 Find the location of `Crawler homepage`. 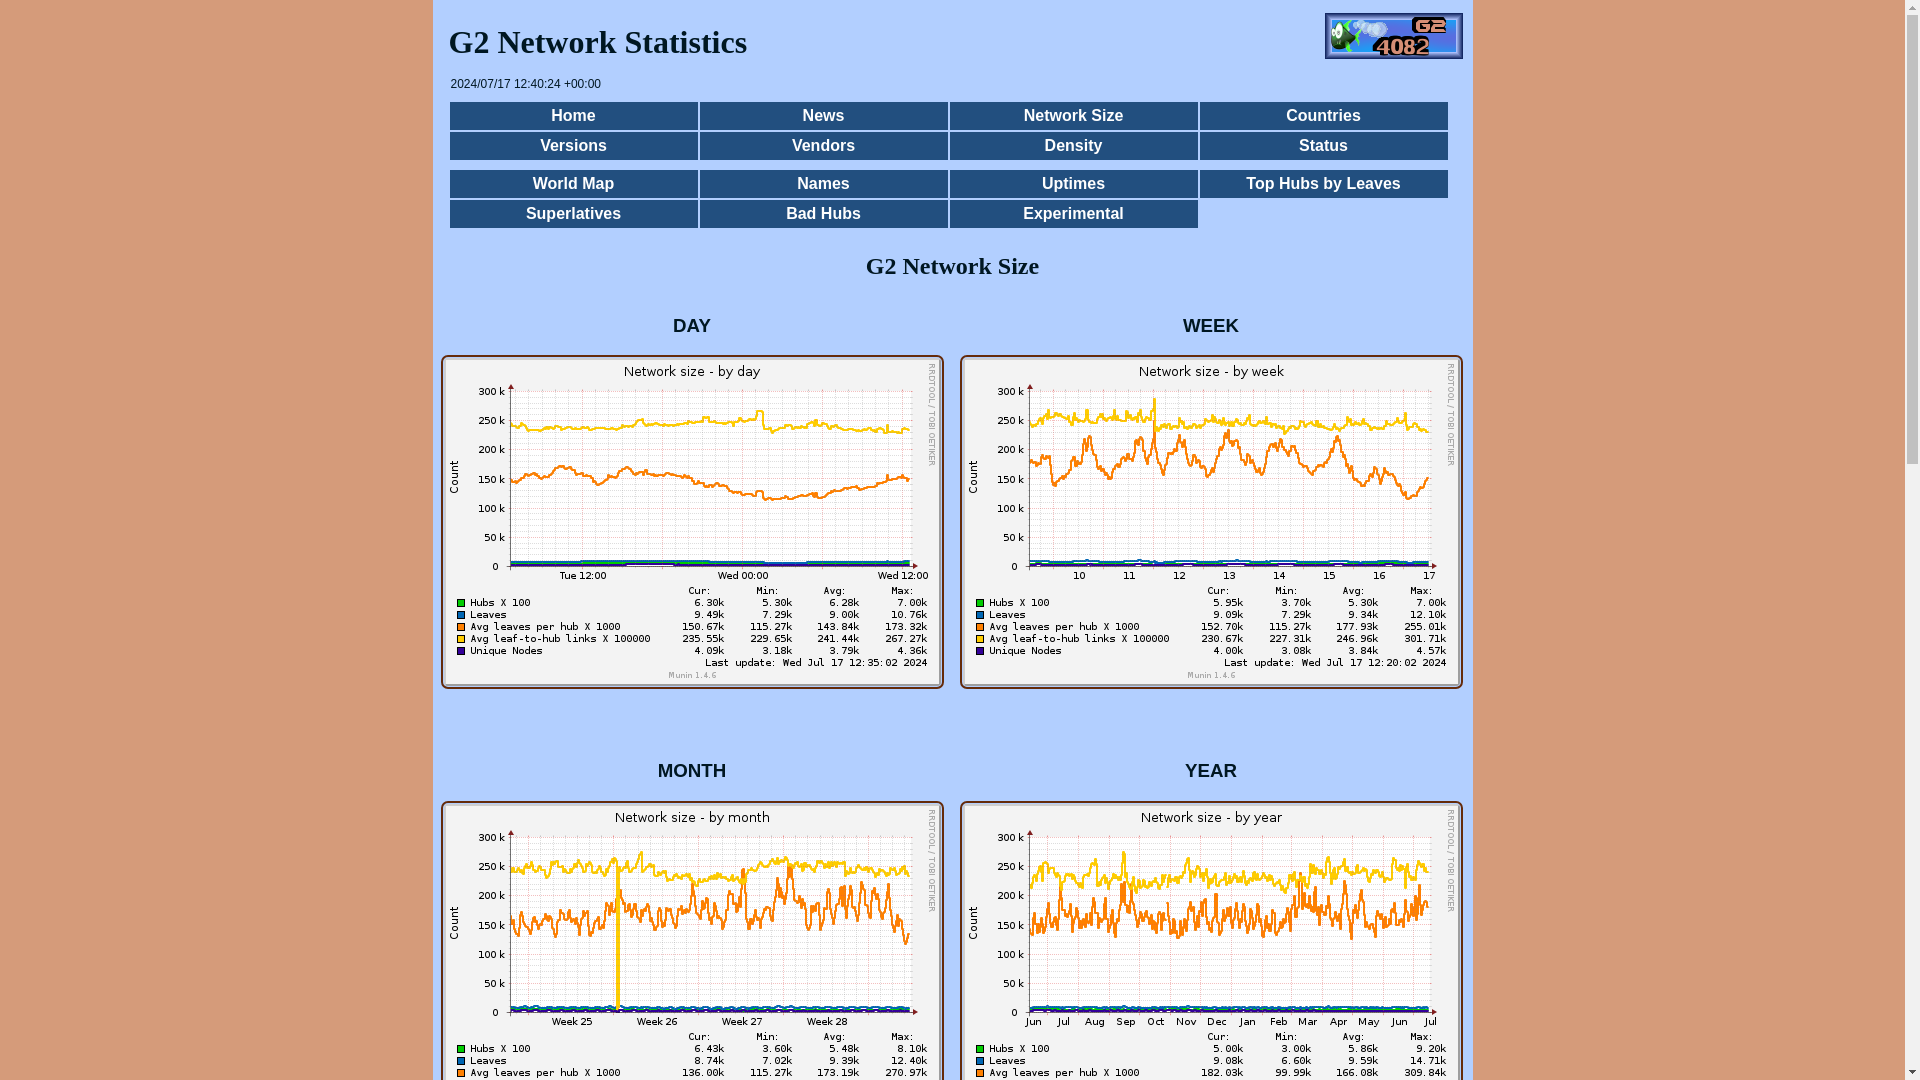

Crawler homepage is located at coordinates (572, 116).